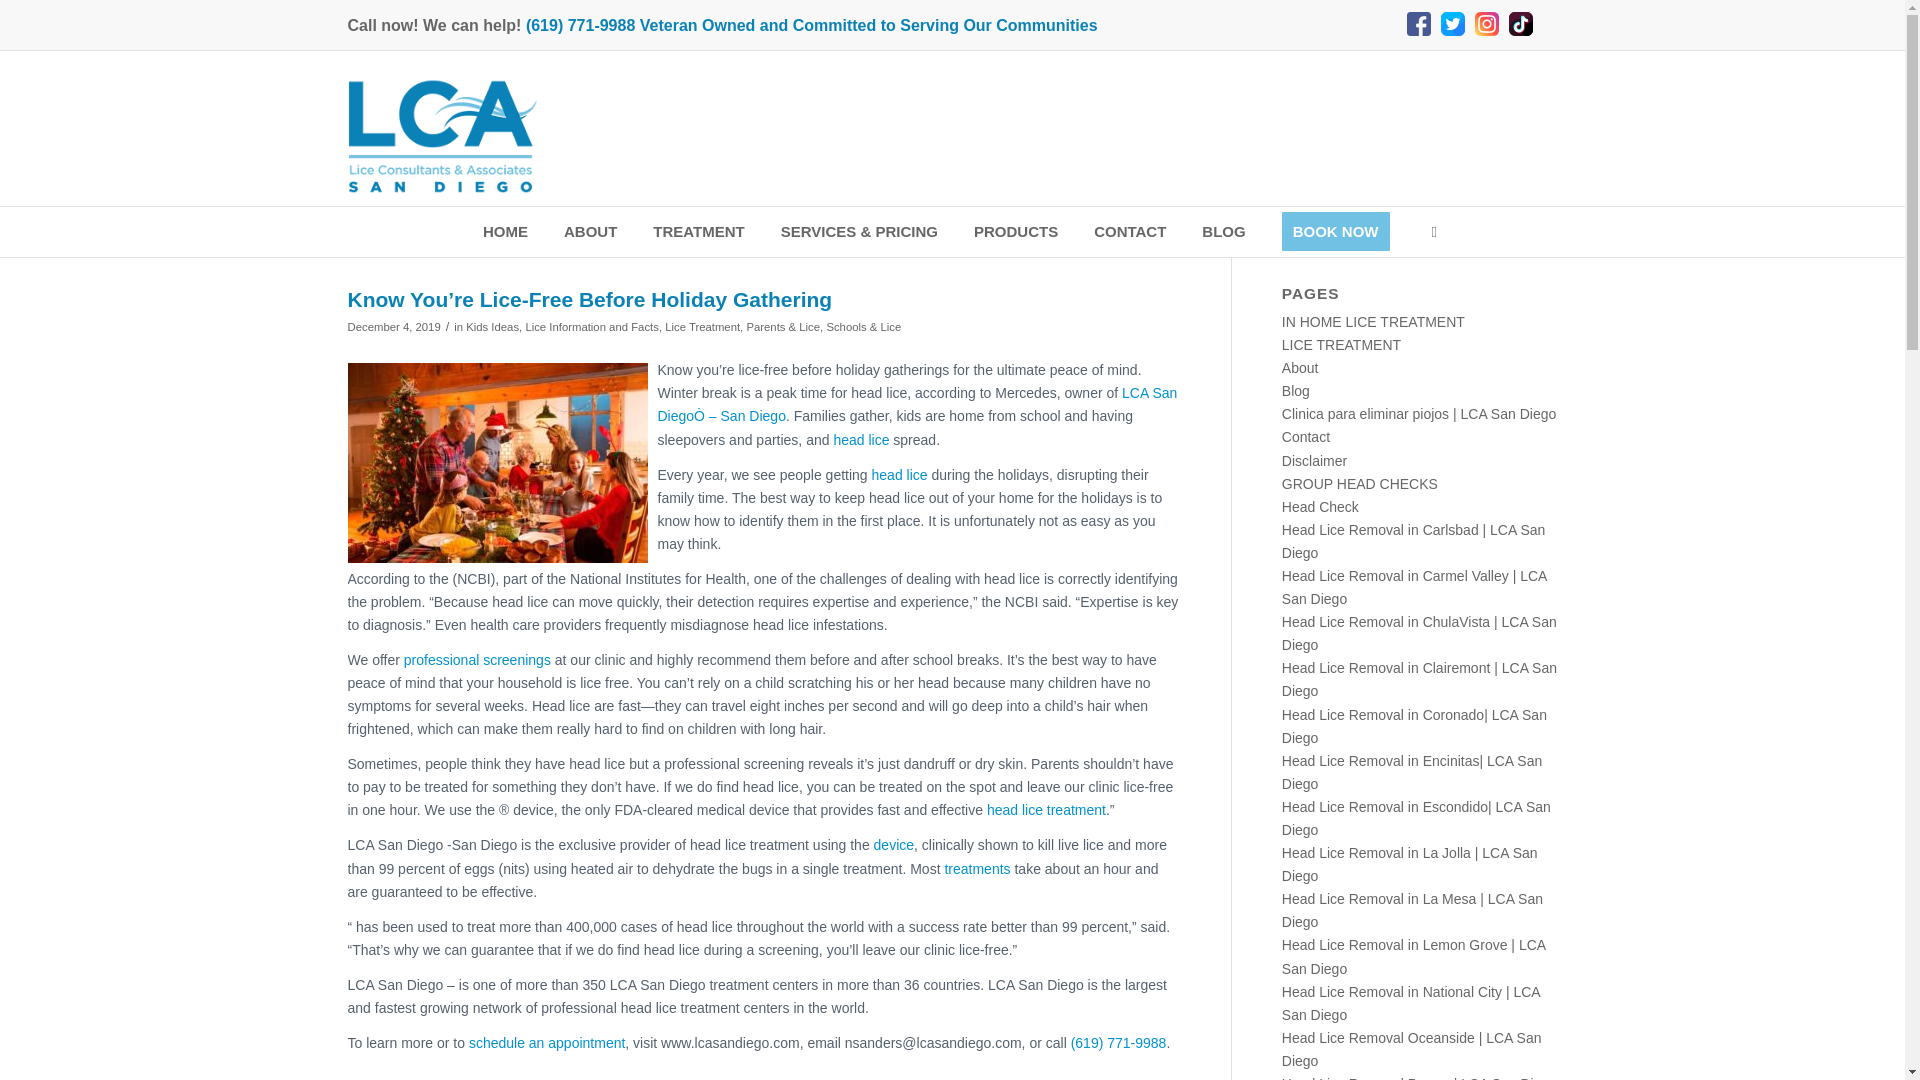 This screenshot has height=1080, width=1920. What do you see at coordinates (1336, 232) in the screenshot?
I see `BOOK NOW` at bounding box center [1336, 232].